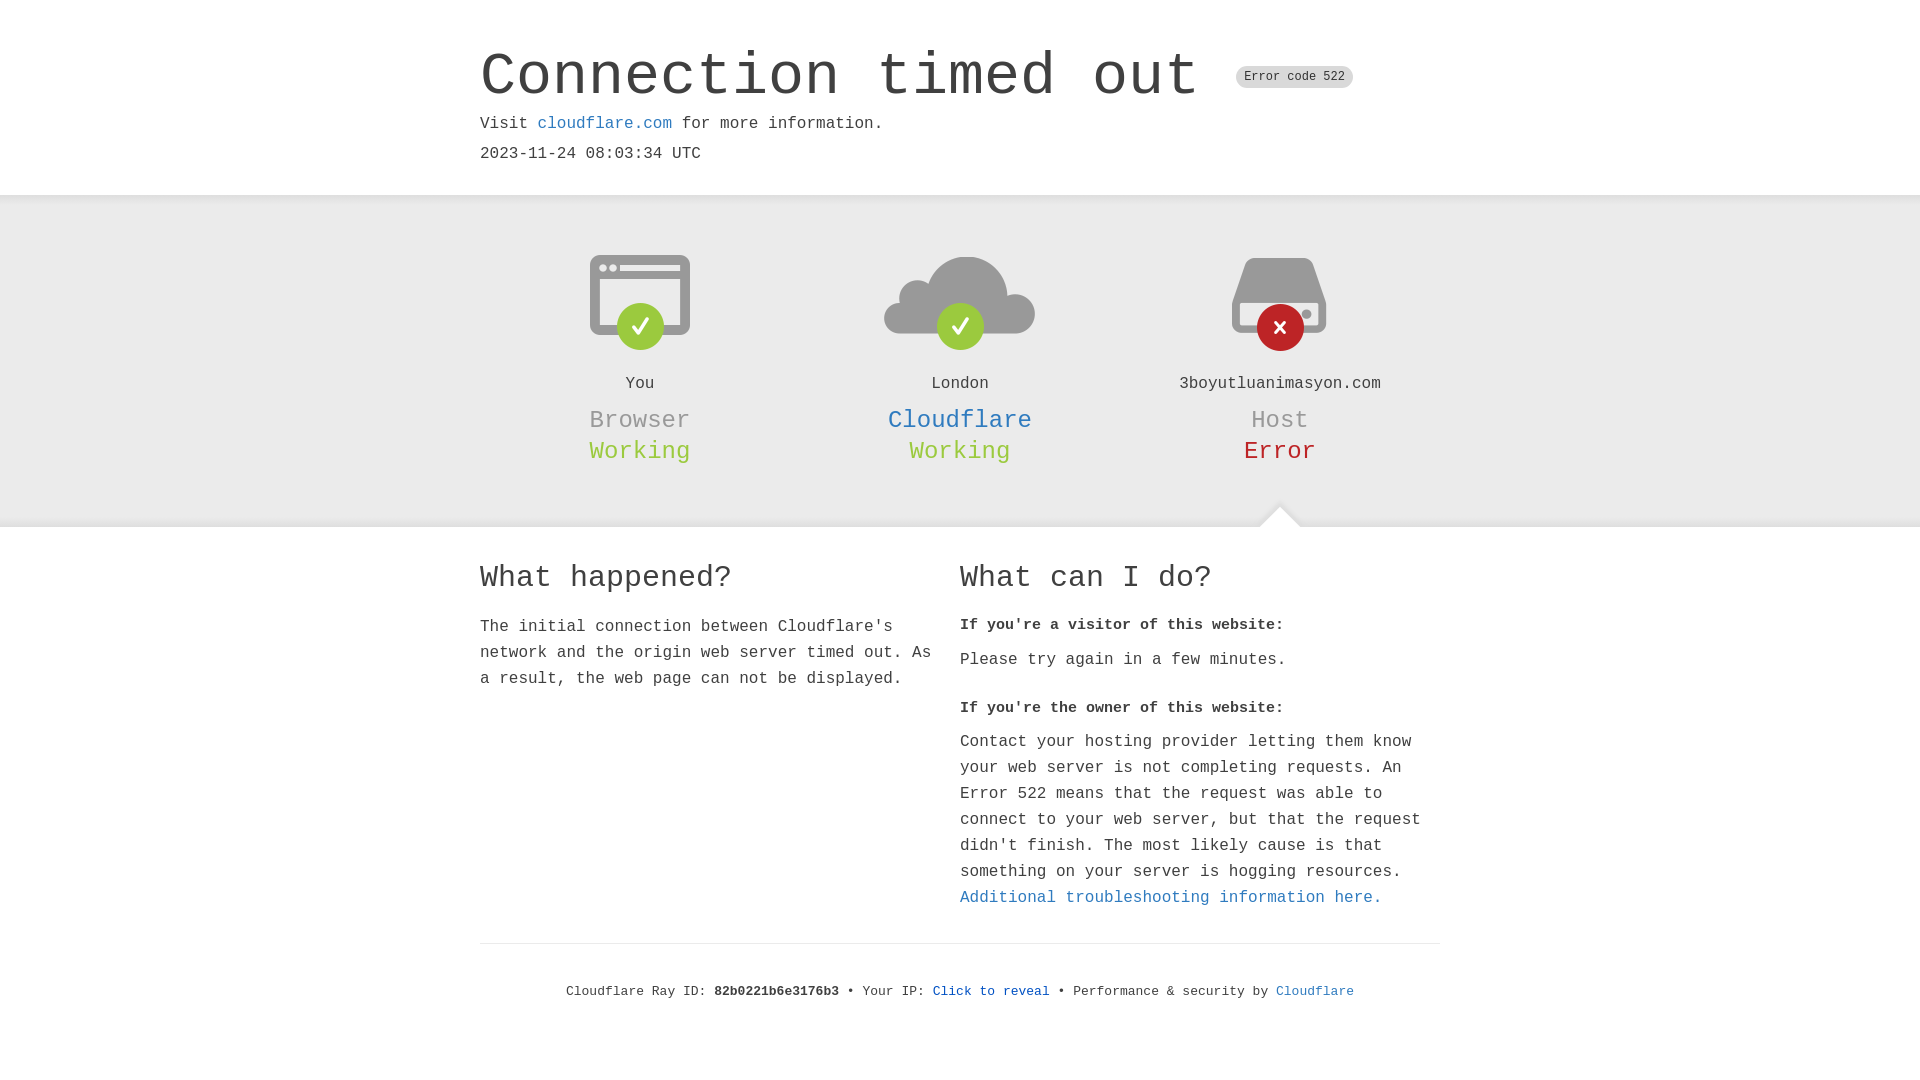  Describe the element at coordinates (1171, 898) in the screenshot. I see `Additional troubleshooting information here.` at that location.